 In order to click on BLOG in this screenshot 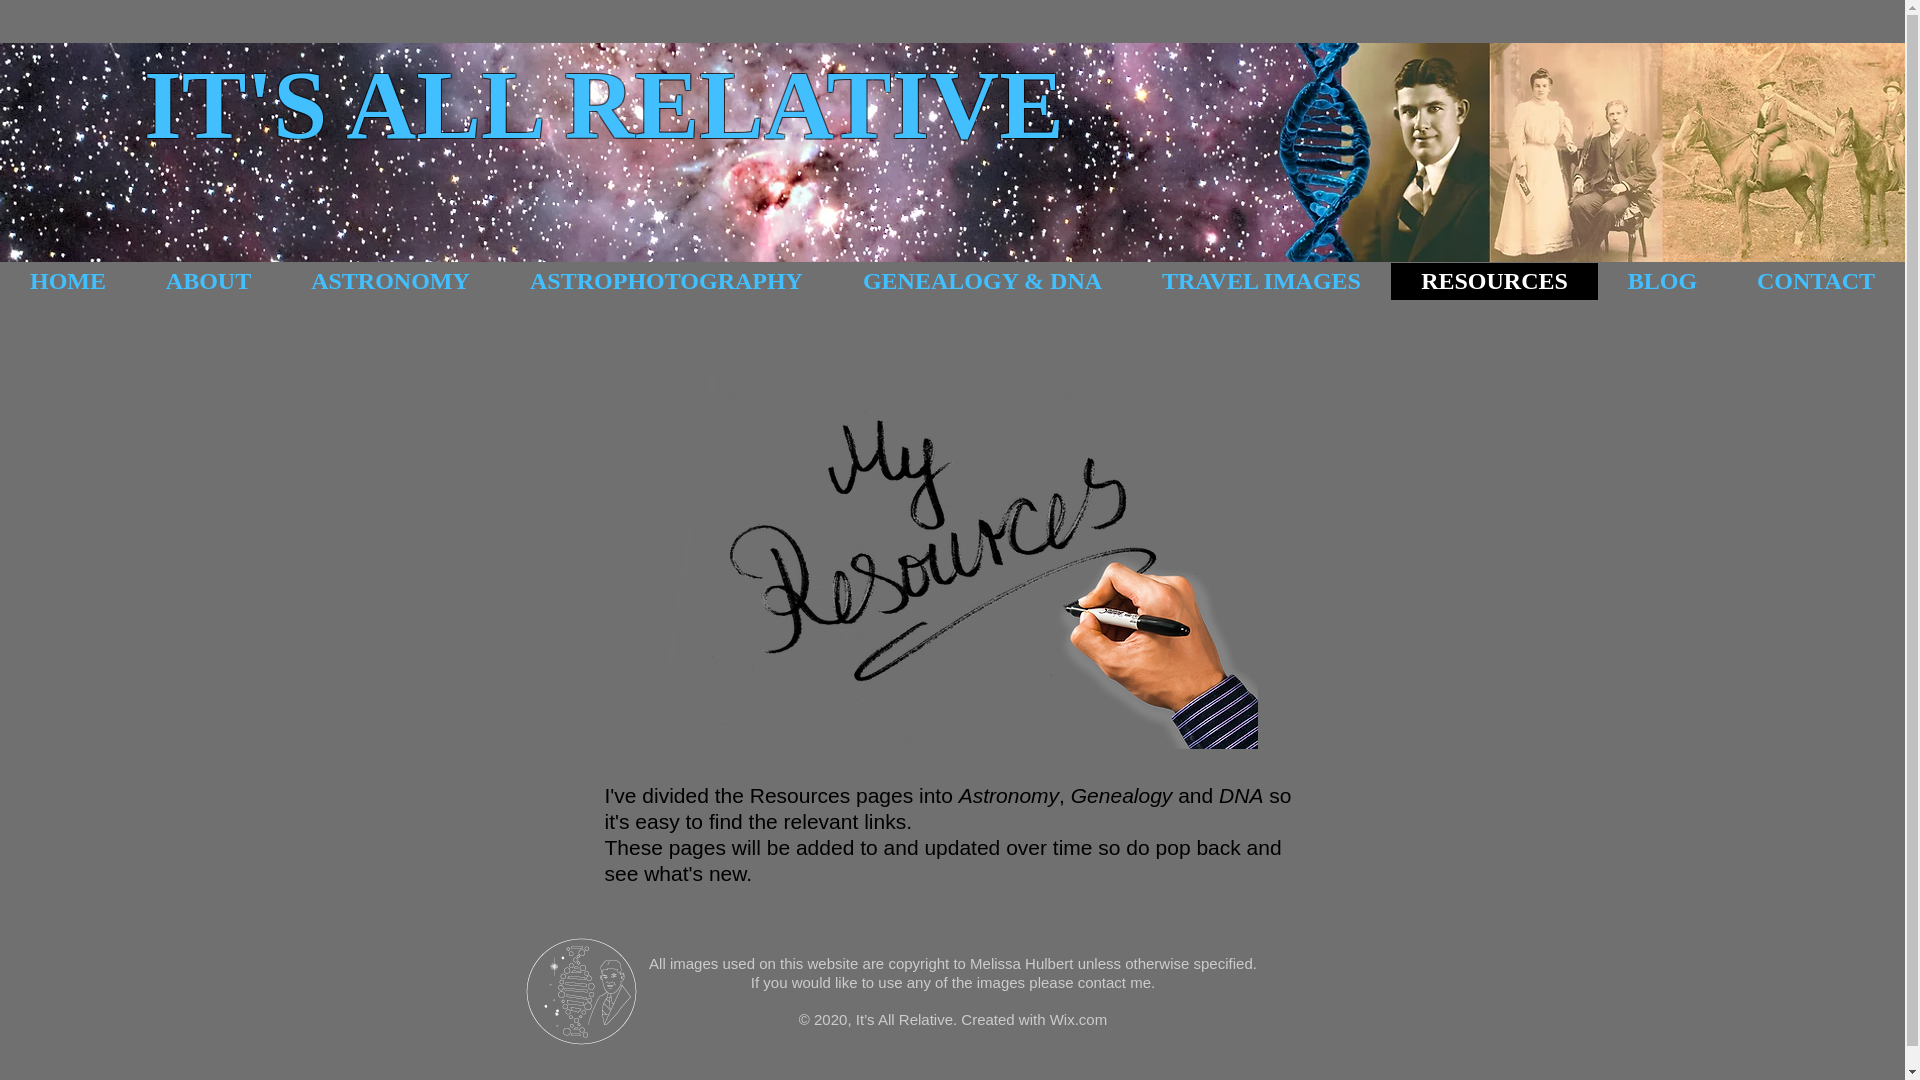, I will do `click(1662, 282)`.